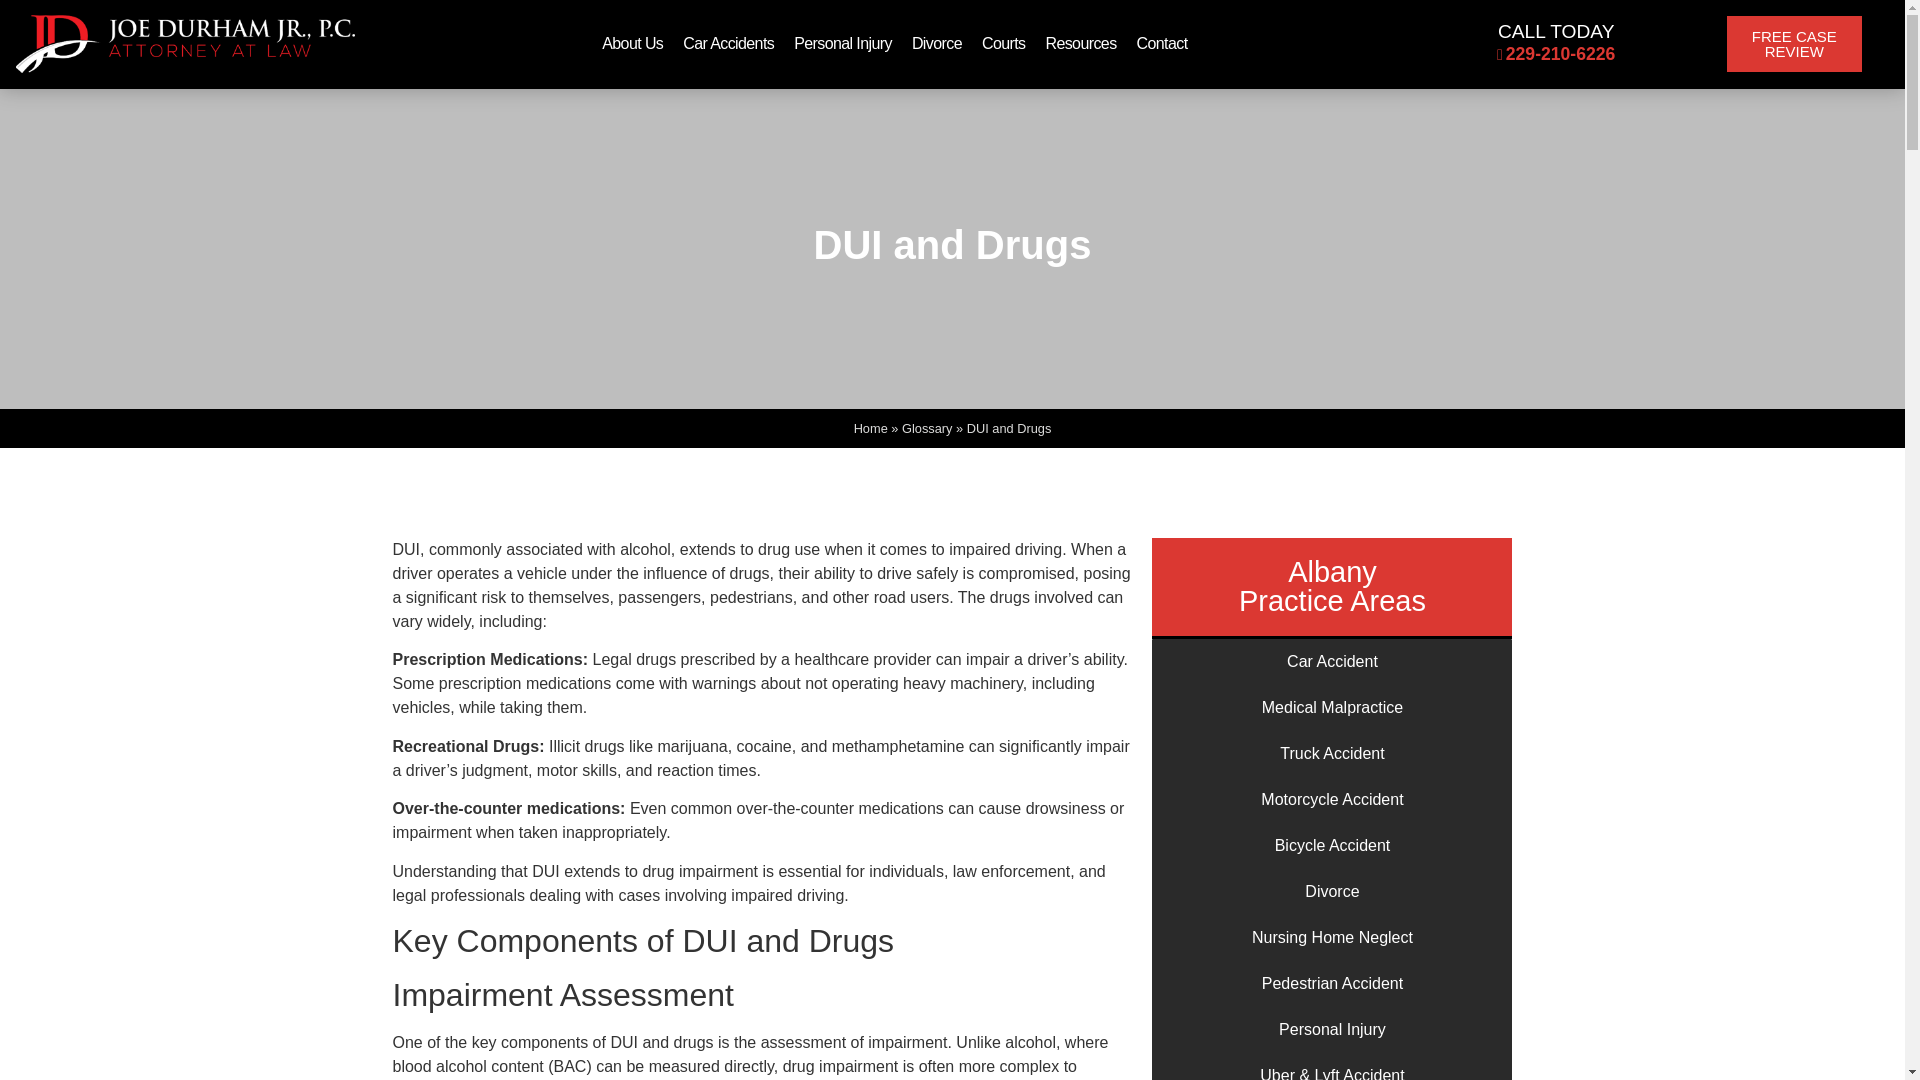 The width and height of the screenshot is (1920, 1080). Describe the element at coordinates (936, 44) in the screenshot. I see `Divorce` at that location.